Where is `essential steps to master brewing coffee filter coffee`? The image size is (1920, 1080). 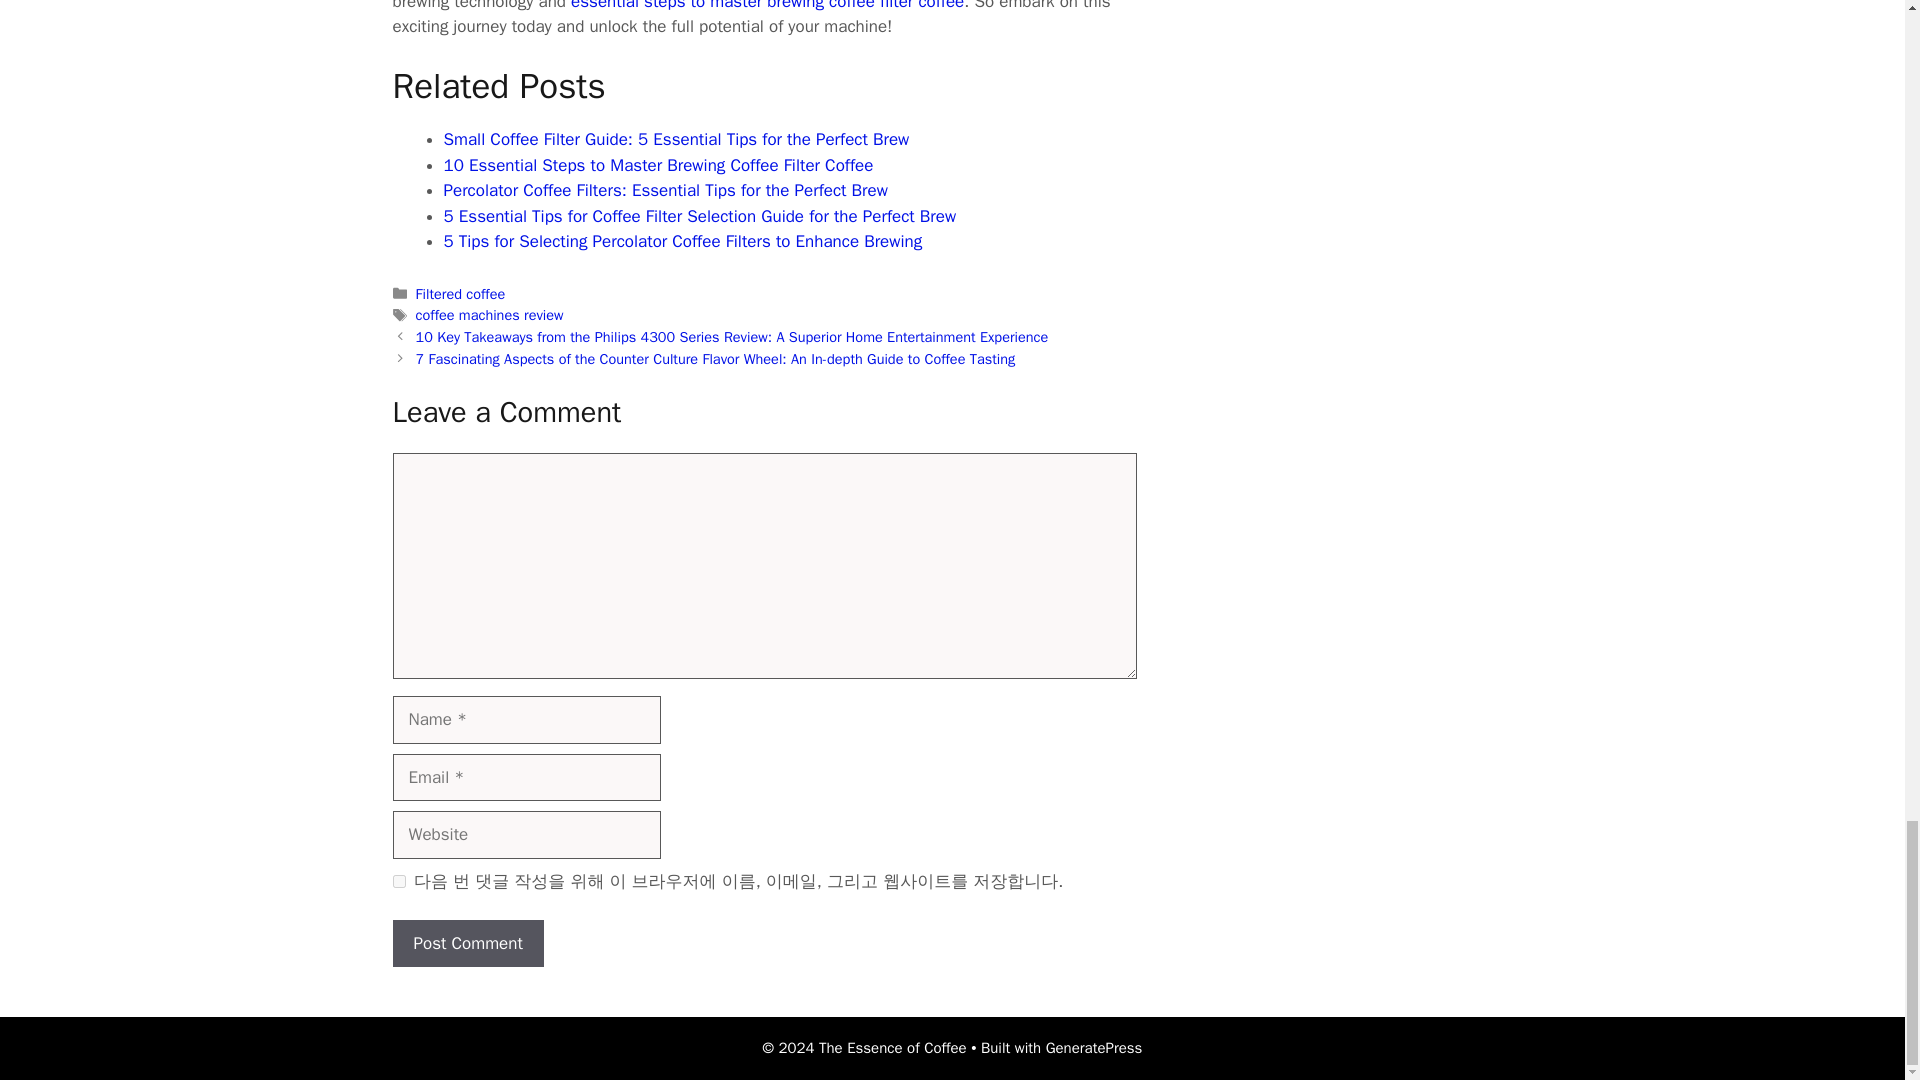 essential steps to master brewing coffee filter coffee is located at coordinates (766, 6).